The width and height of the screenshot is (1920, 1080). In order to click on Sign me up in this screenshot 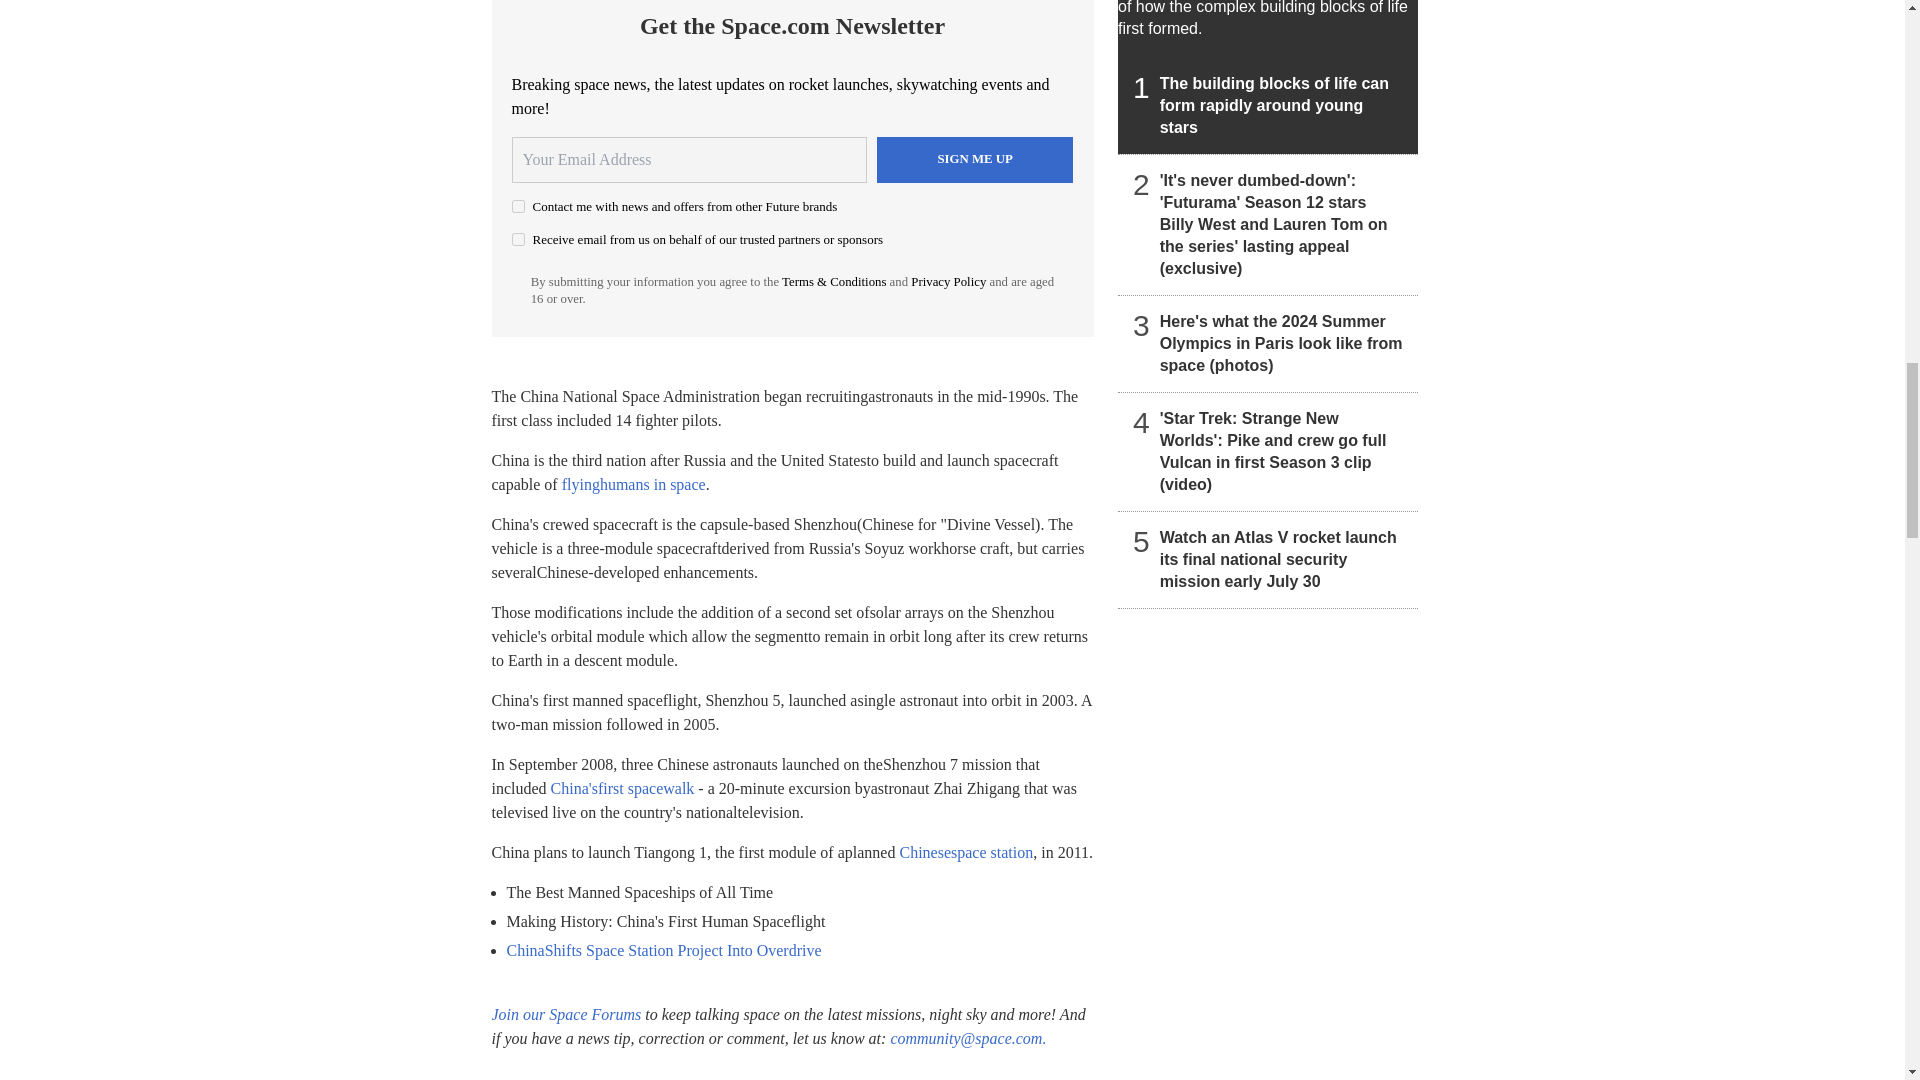, I will do `click(975, 160)`.